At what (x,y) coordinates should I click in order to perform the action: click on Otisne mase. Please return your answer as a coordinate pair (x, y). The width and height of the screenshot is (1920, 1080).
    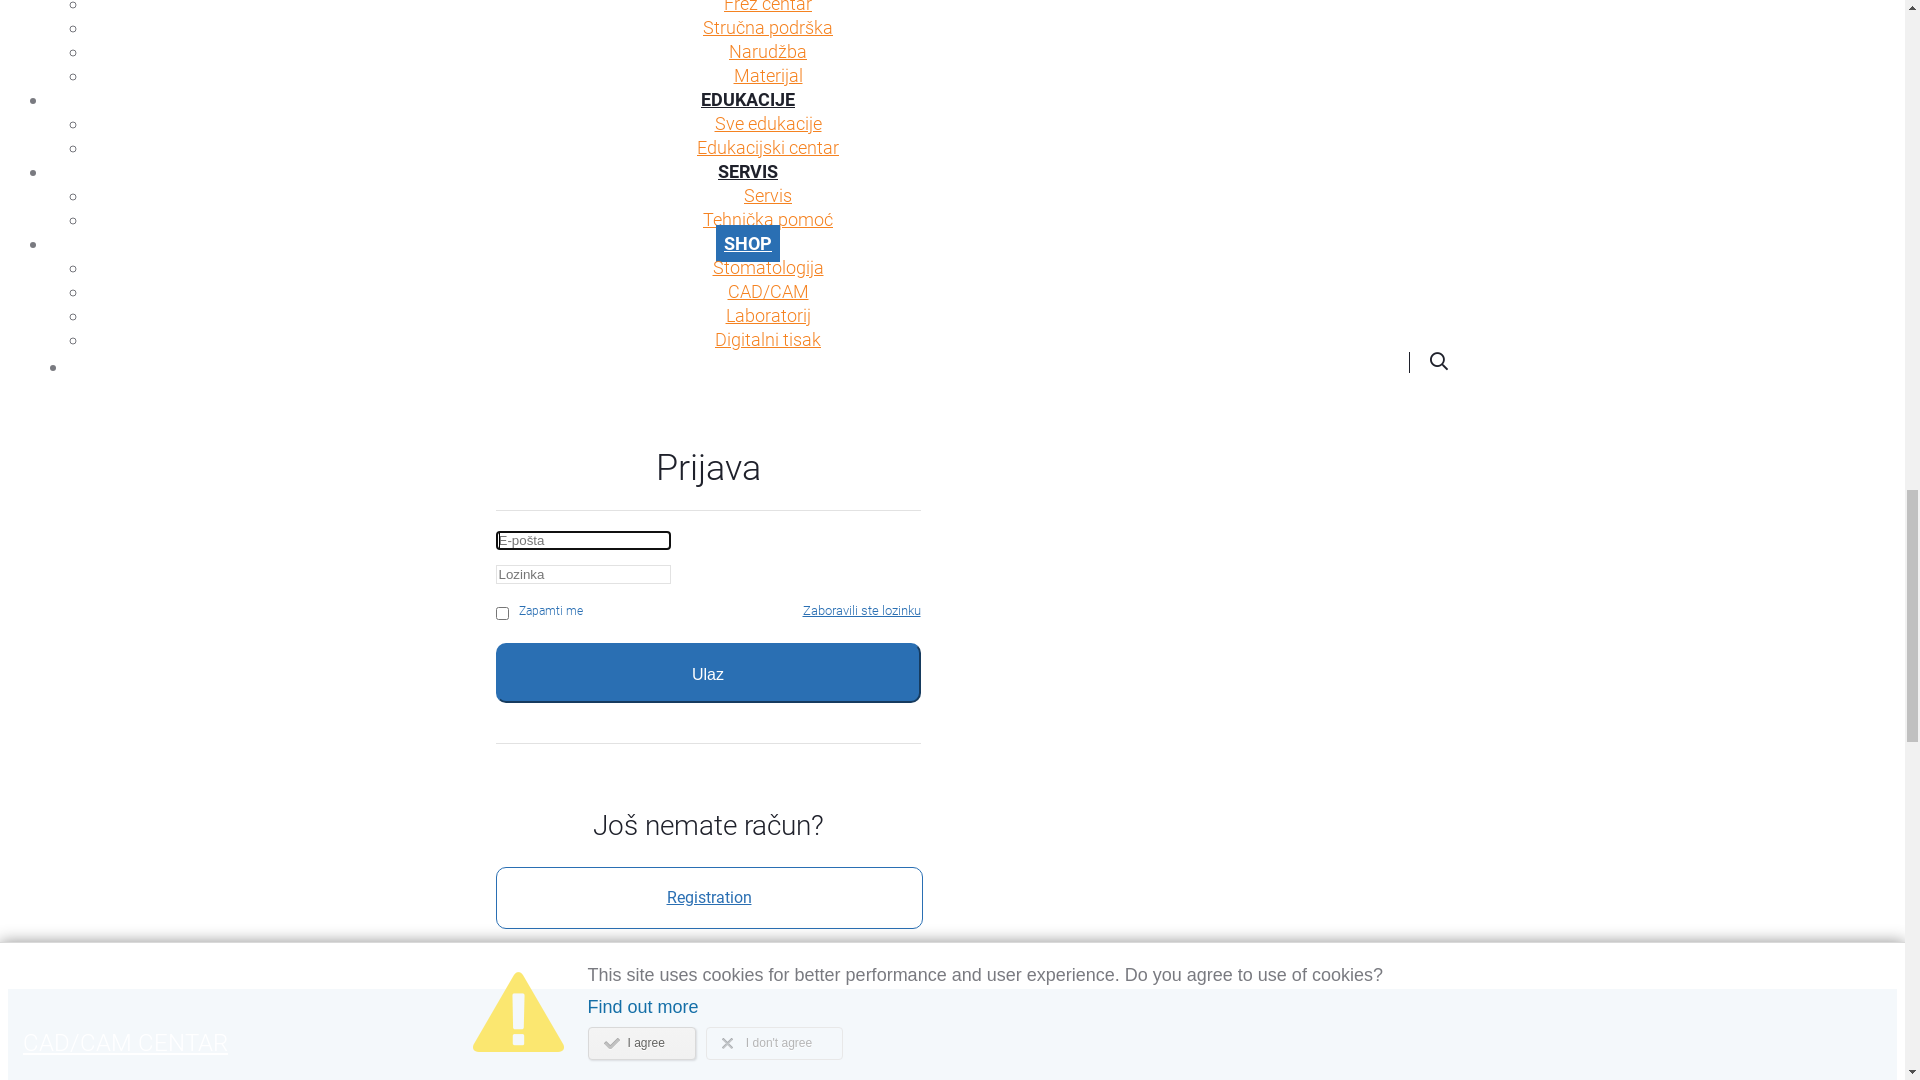
    Looking at the image, I should click on (768, 624).